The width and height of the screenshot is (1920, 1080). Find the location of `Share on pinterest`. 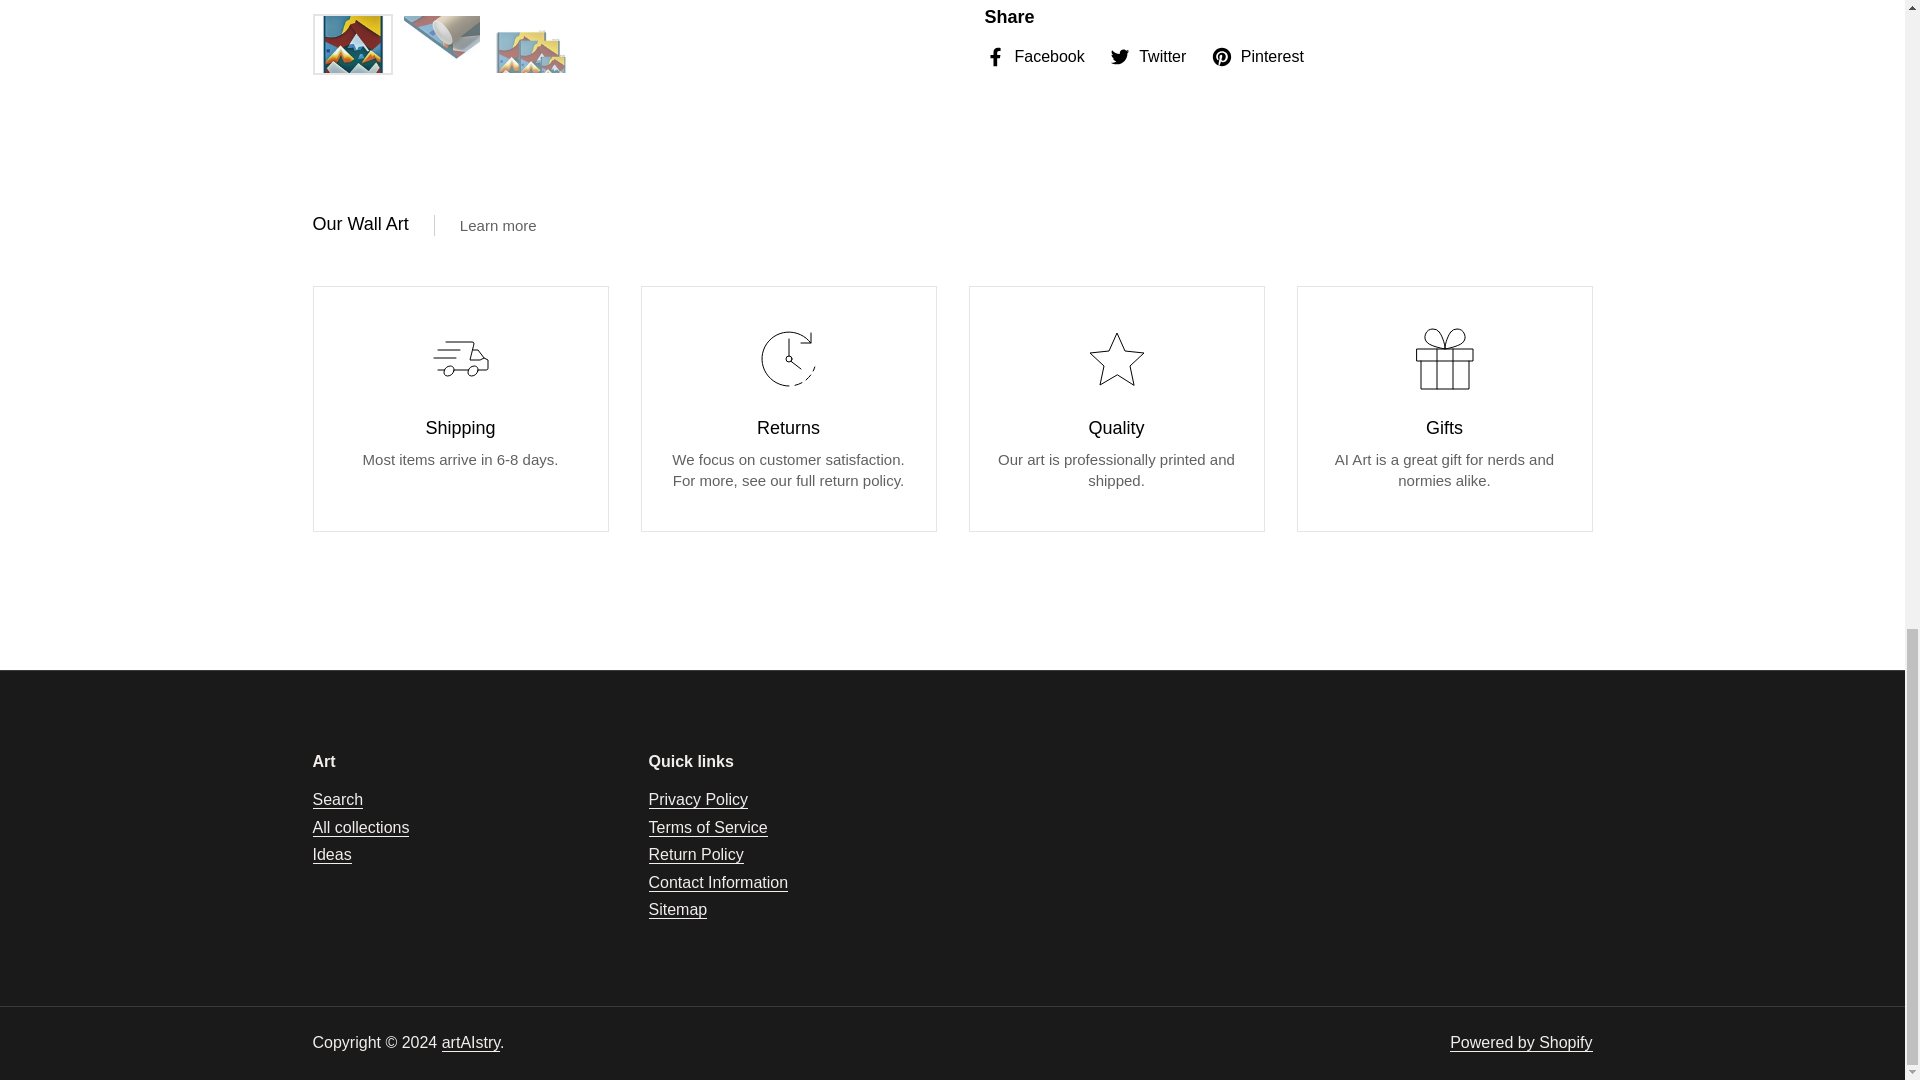

Share on pinterest is located at coordinates (1257, 57).